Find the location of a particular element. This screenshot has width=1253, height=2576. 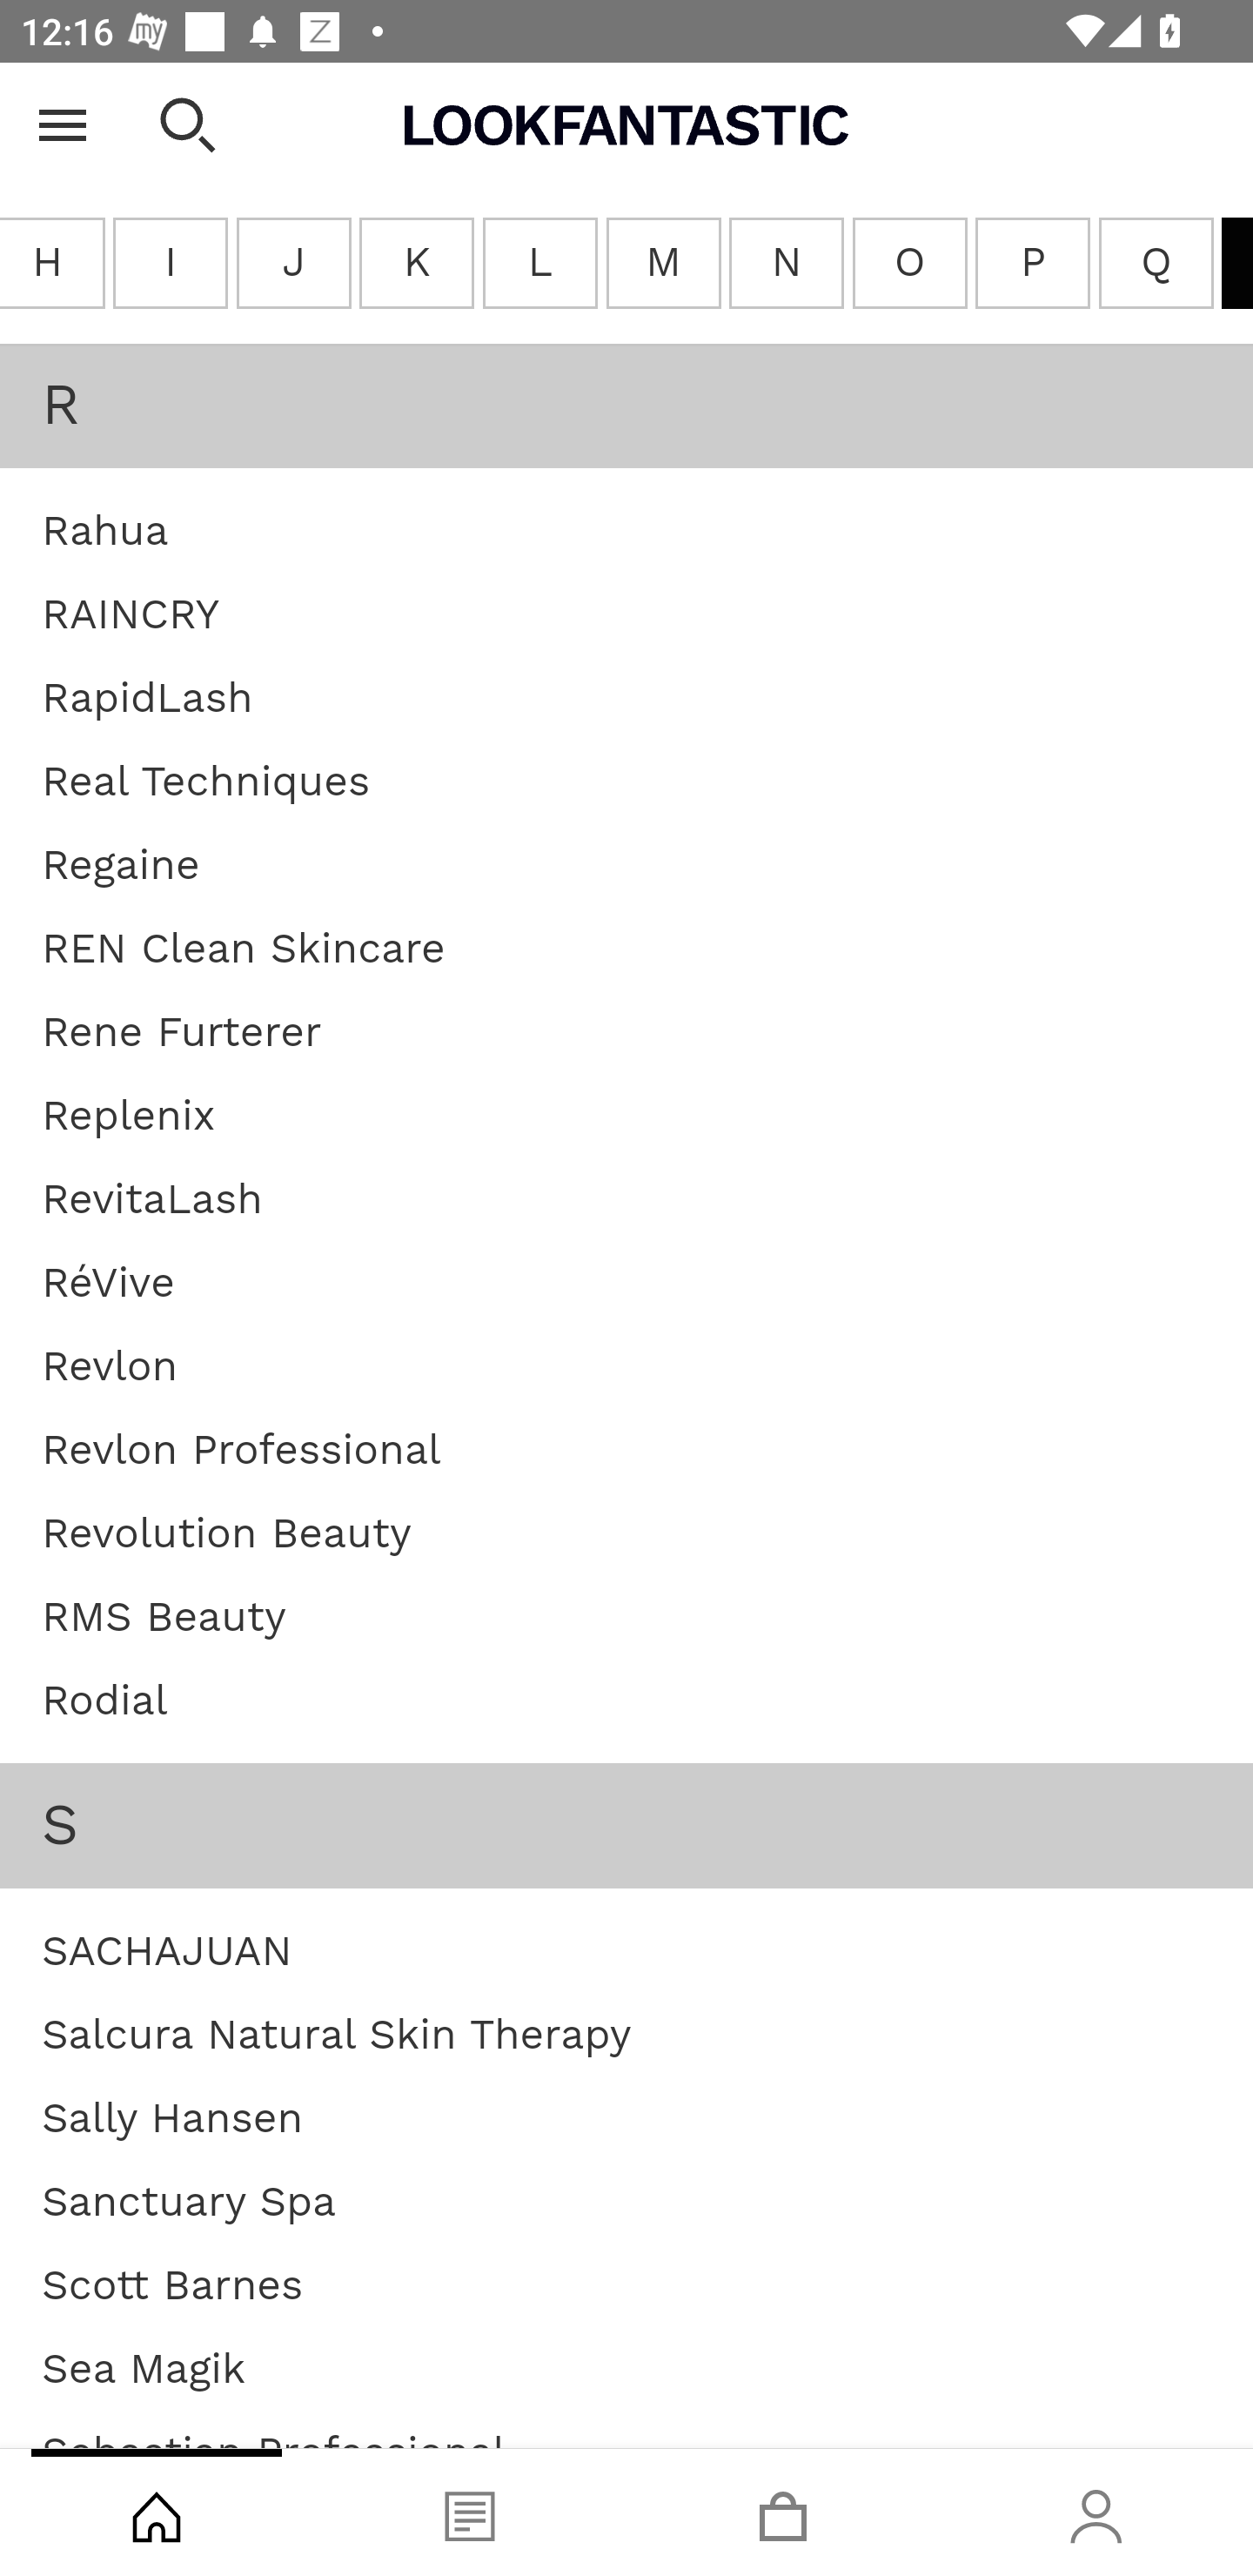

RéVive is located at coordinates (110, 1285).